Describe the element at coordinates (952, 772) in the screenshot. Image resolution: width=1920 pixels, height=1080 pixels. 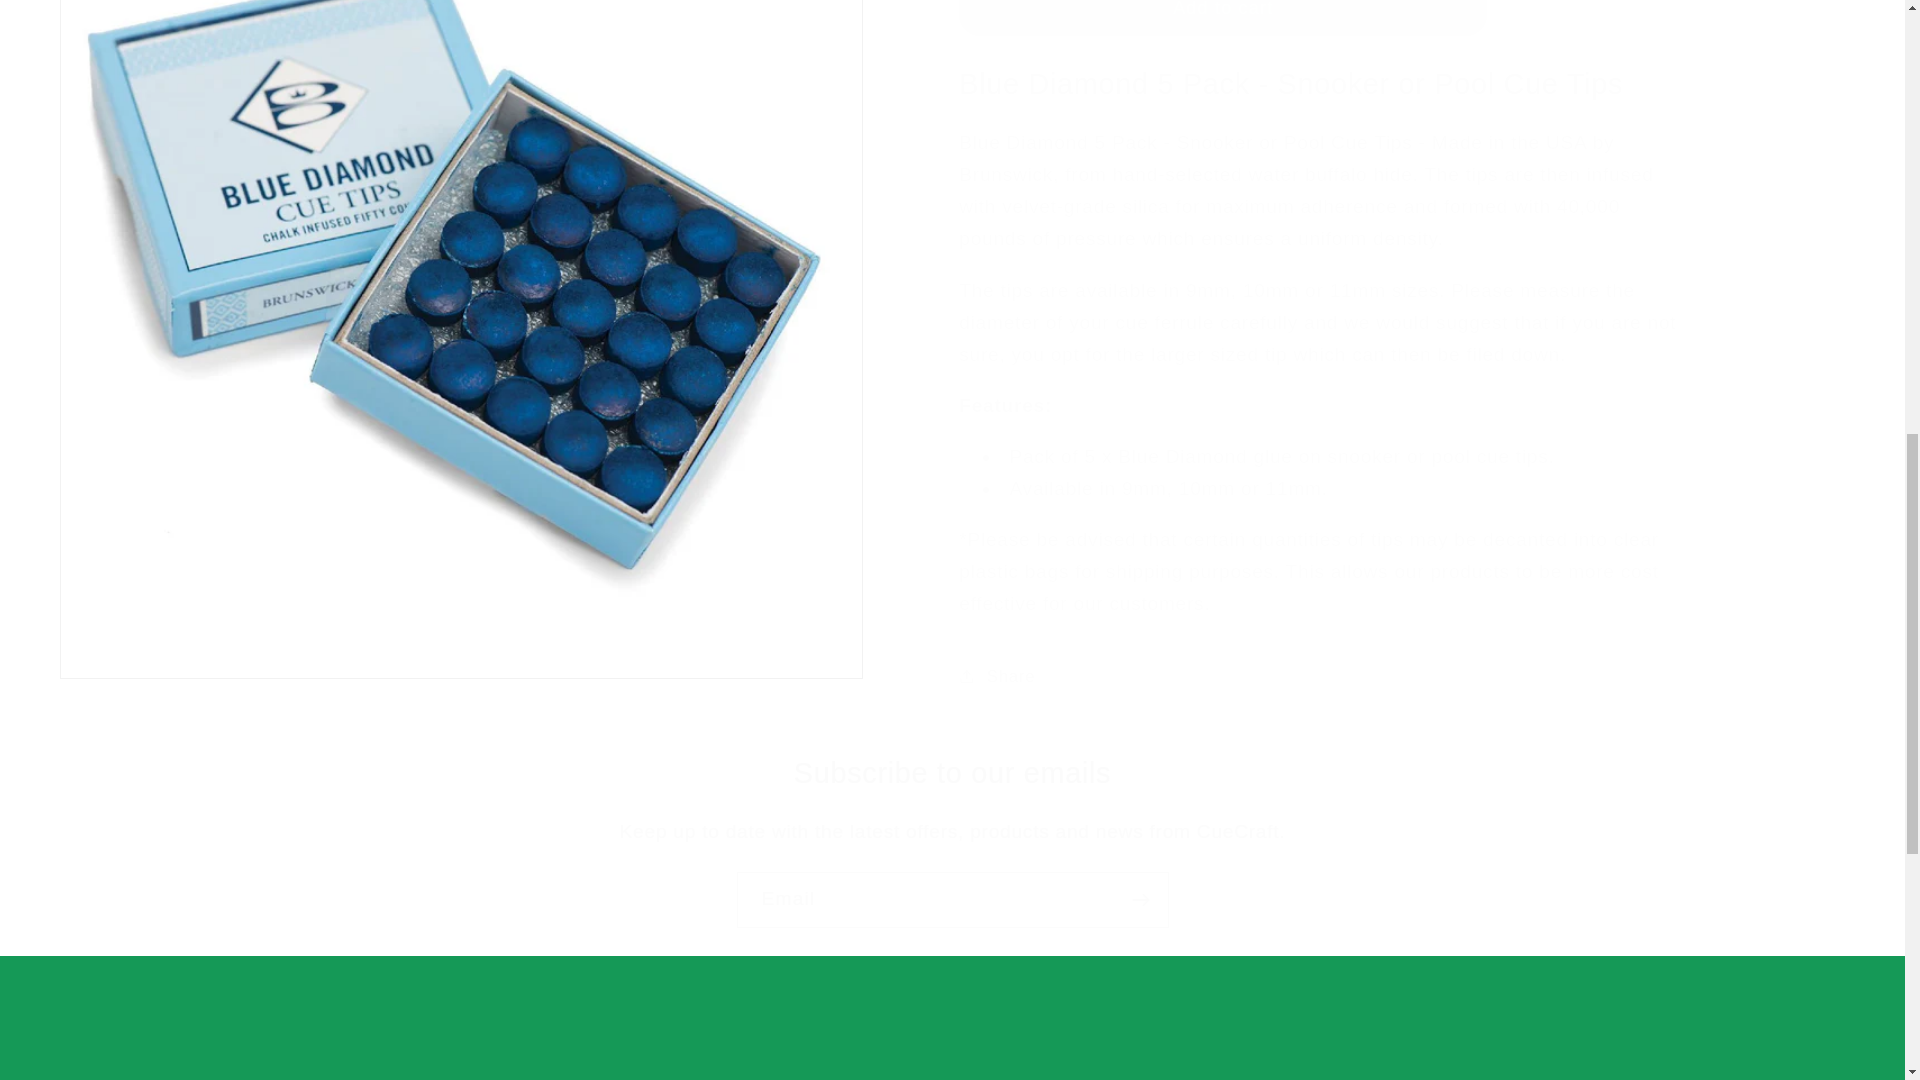
I see `Subscribe to our emails` at that location.